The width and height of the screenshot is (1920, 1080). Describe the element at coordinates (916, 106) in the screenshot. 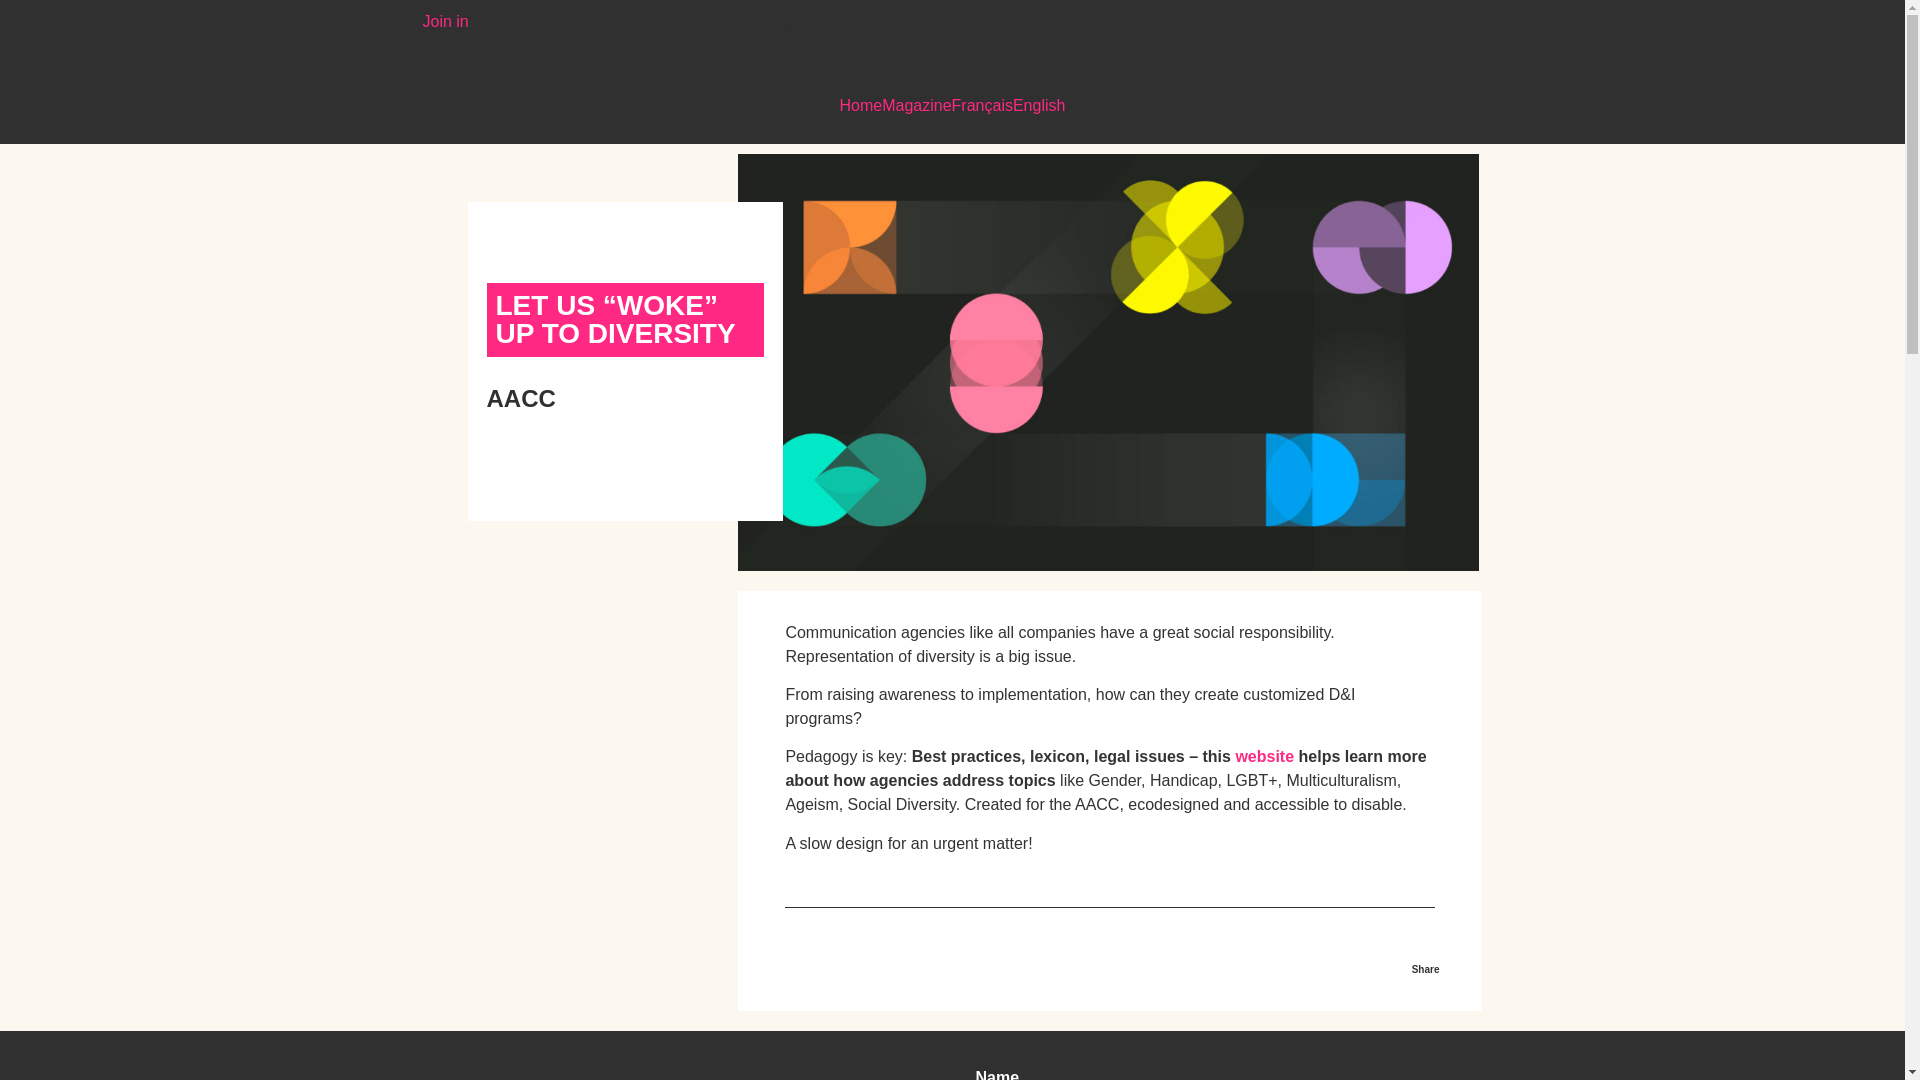

I see `Magazine` at that location.